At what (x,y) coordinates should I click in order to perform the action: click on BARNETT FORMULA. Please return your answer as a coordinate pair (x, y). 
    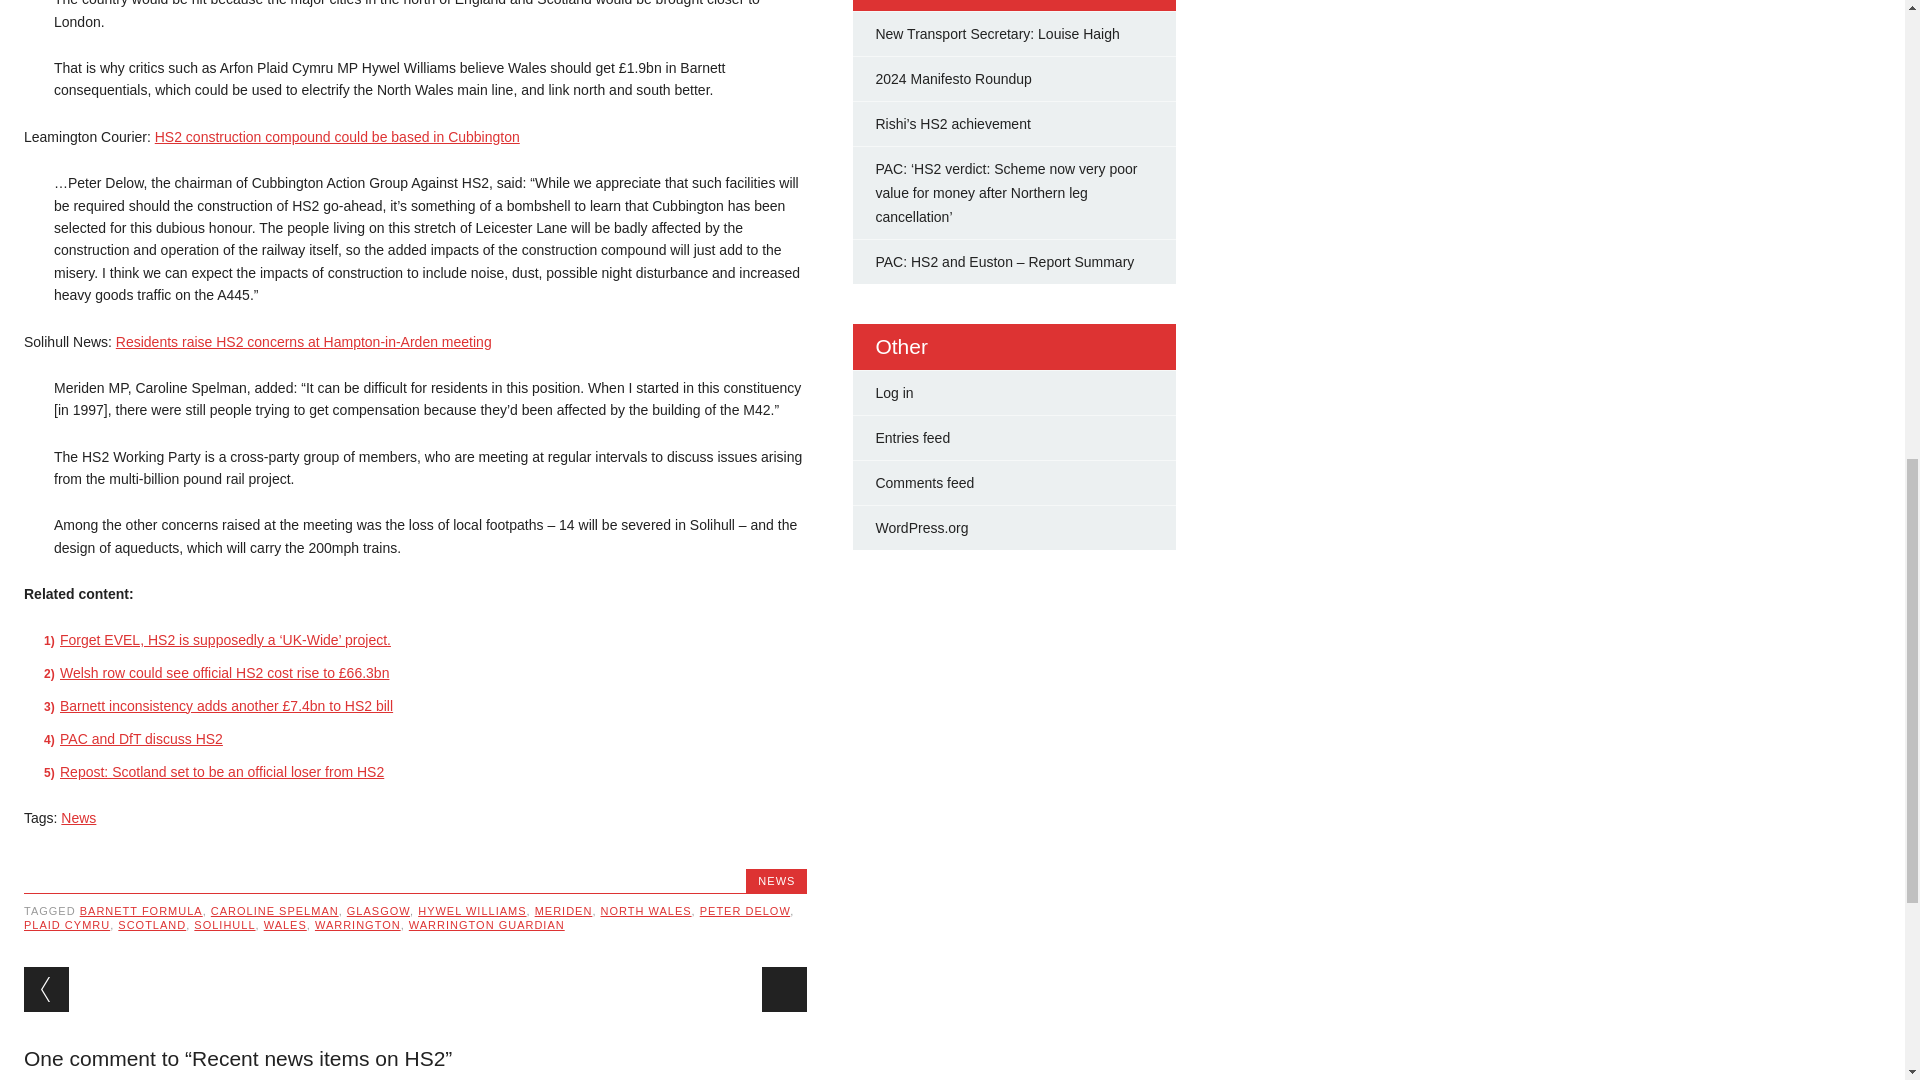
    Looking at the image, I should click on (142, 910).